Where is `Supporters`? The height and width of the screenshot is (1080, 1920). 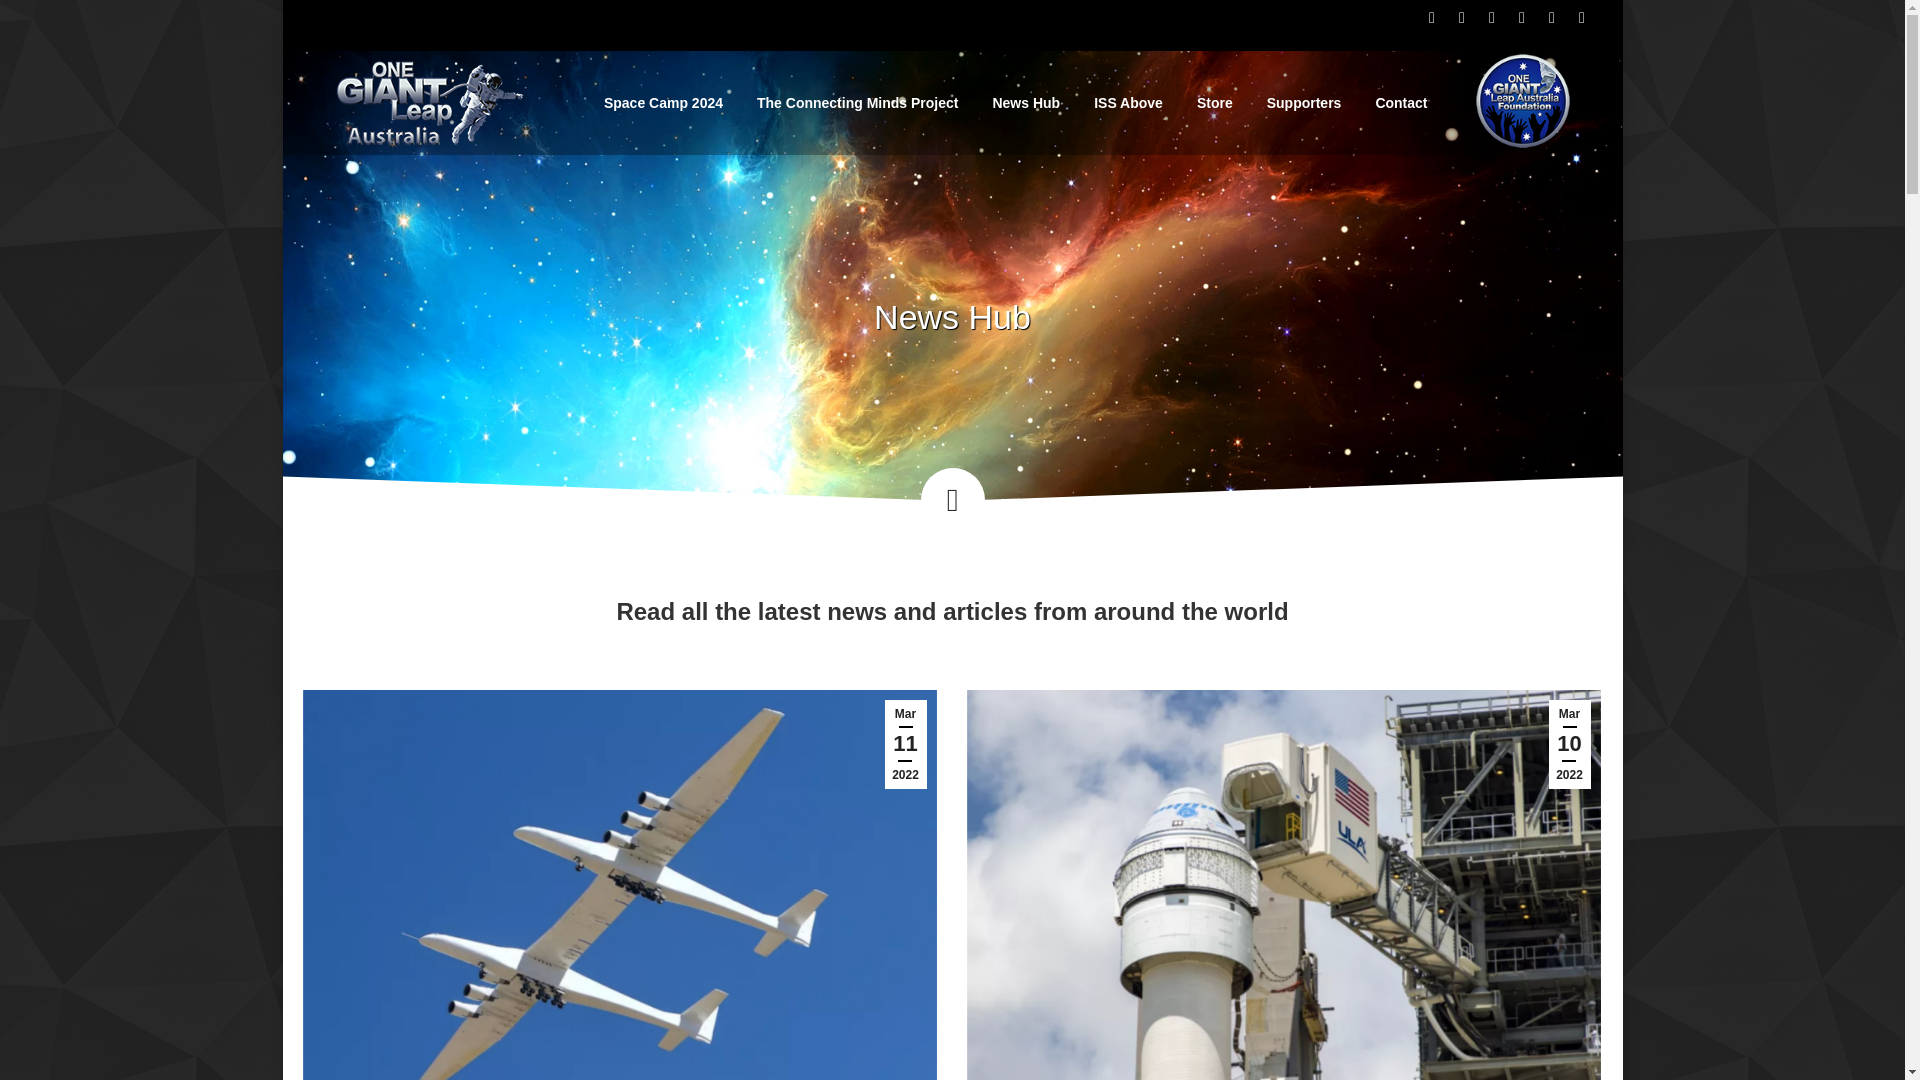 Supporters is located at coordinates (1304, 103).